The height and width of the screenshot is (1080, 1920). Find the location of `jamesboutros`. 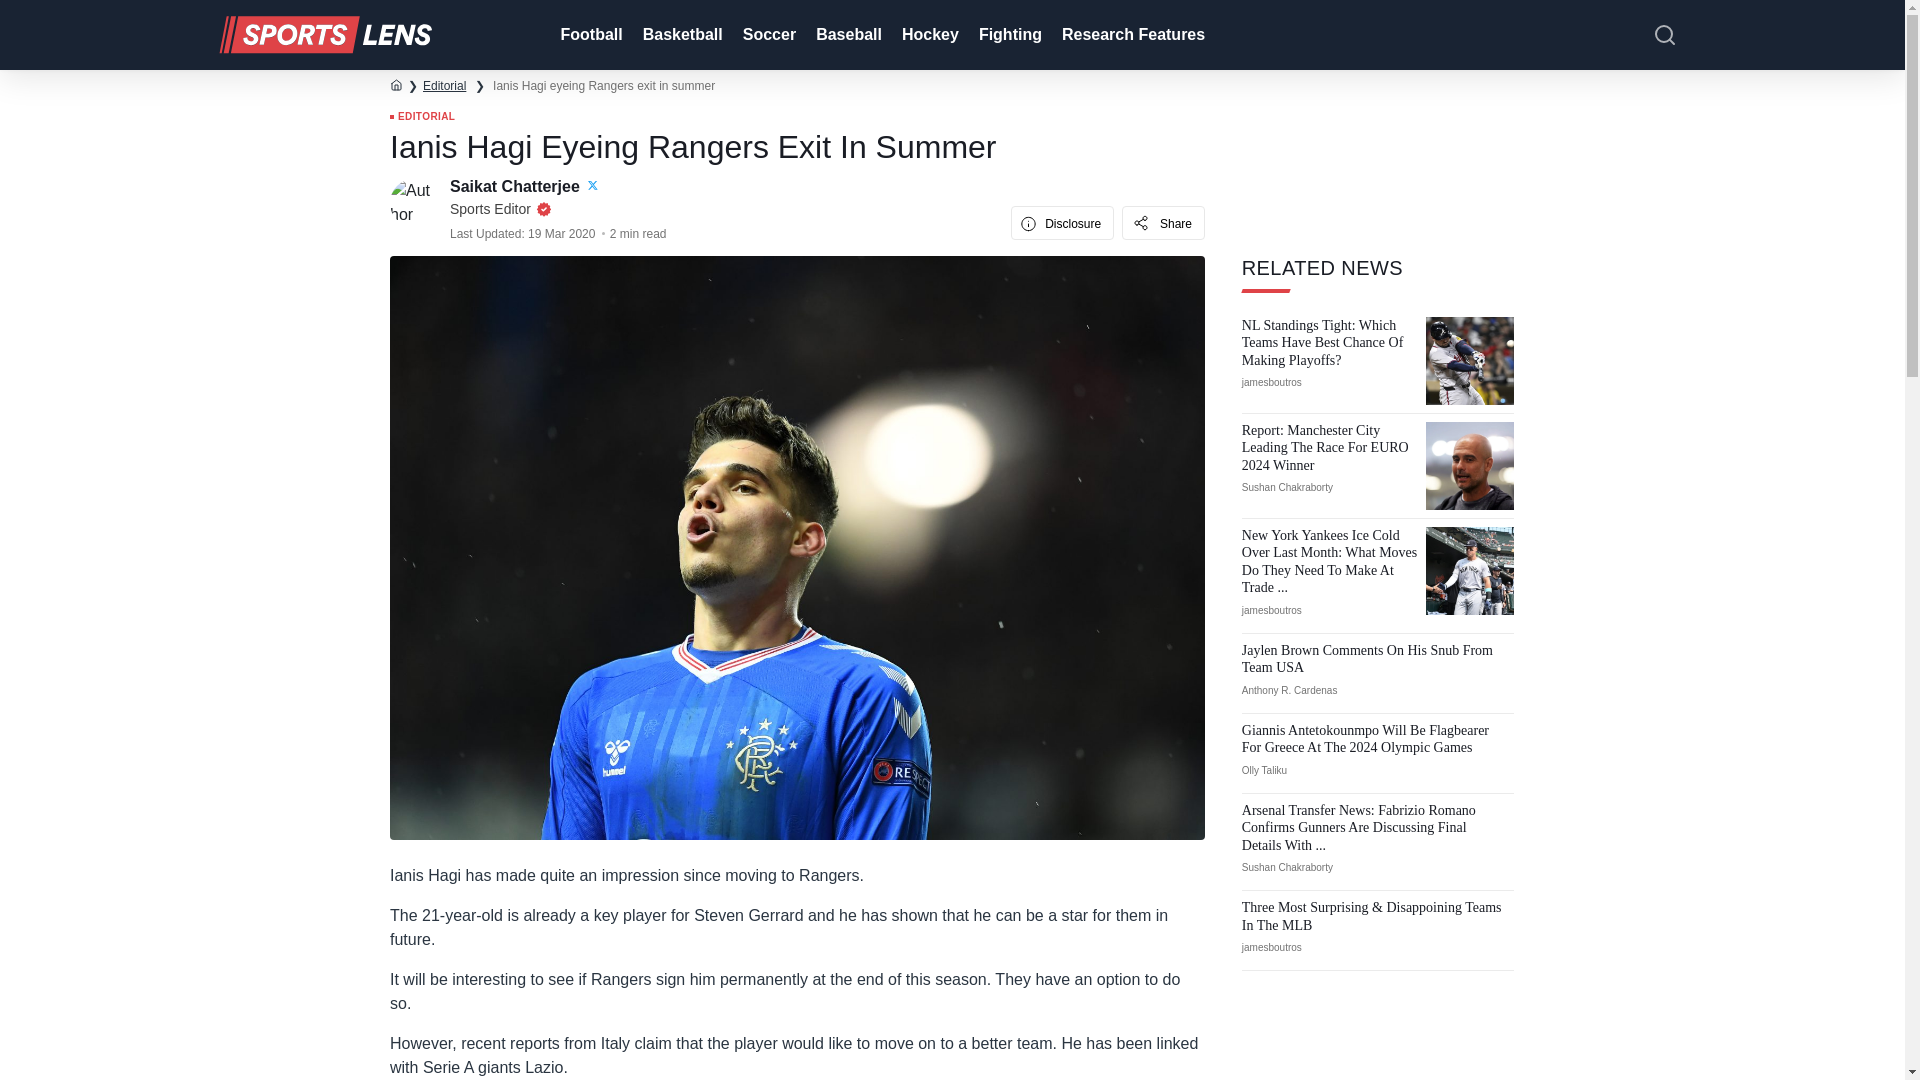

jamesboutros is located at coordinates (1272, 382).